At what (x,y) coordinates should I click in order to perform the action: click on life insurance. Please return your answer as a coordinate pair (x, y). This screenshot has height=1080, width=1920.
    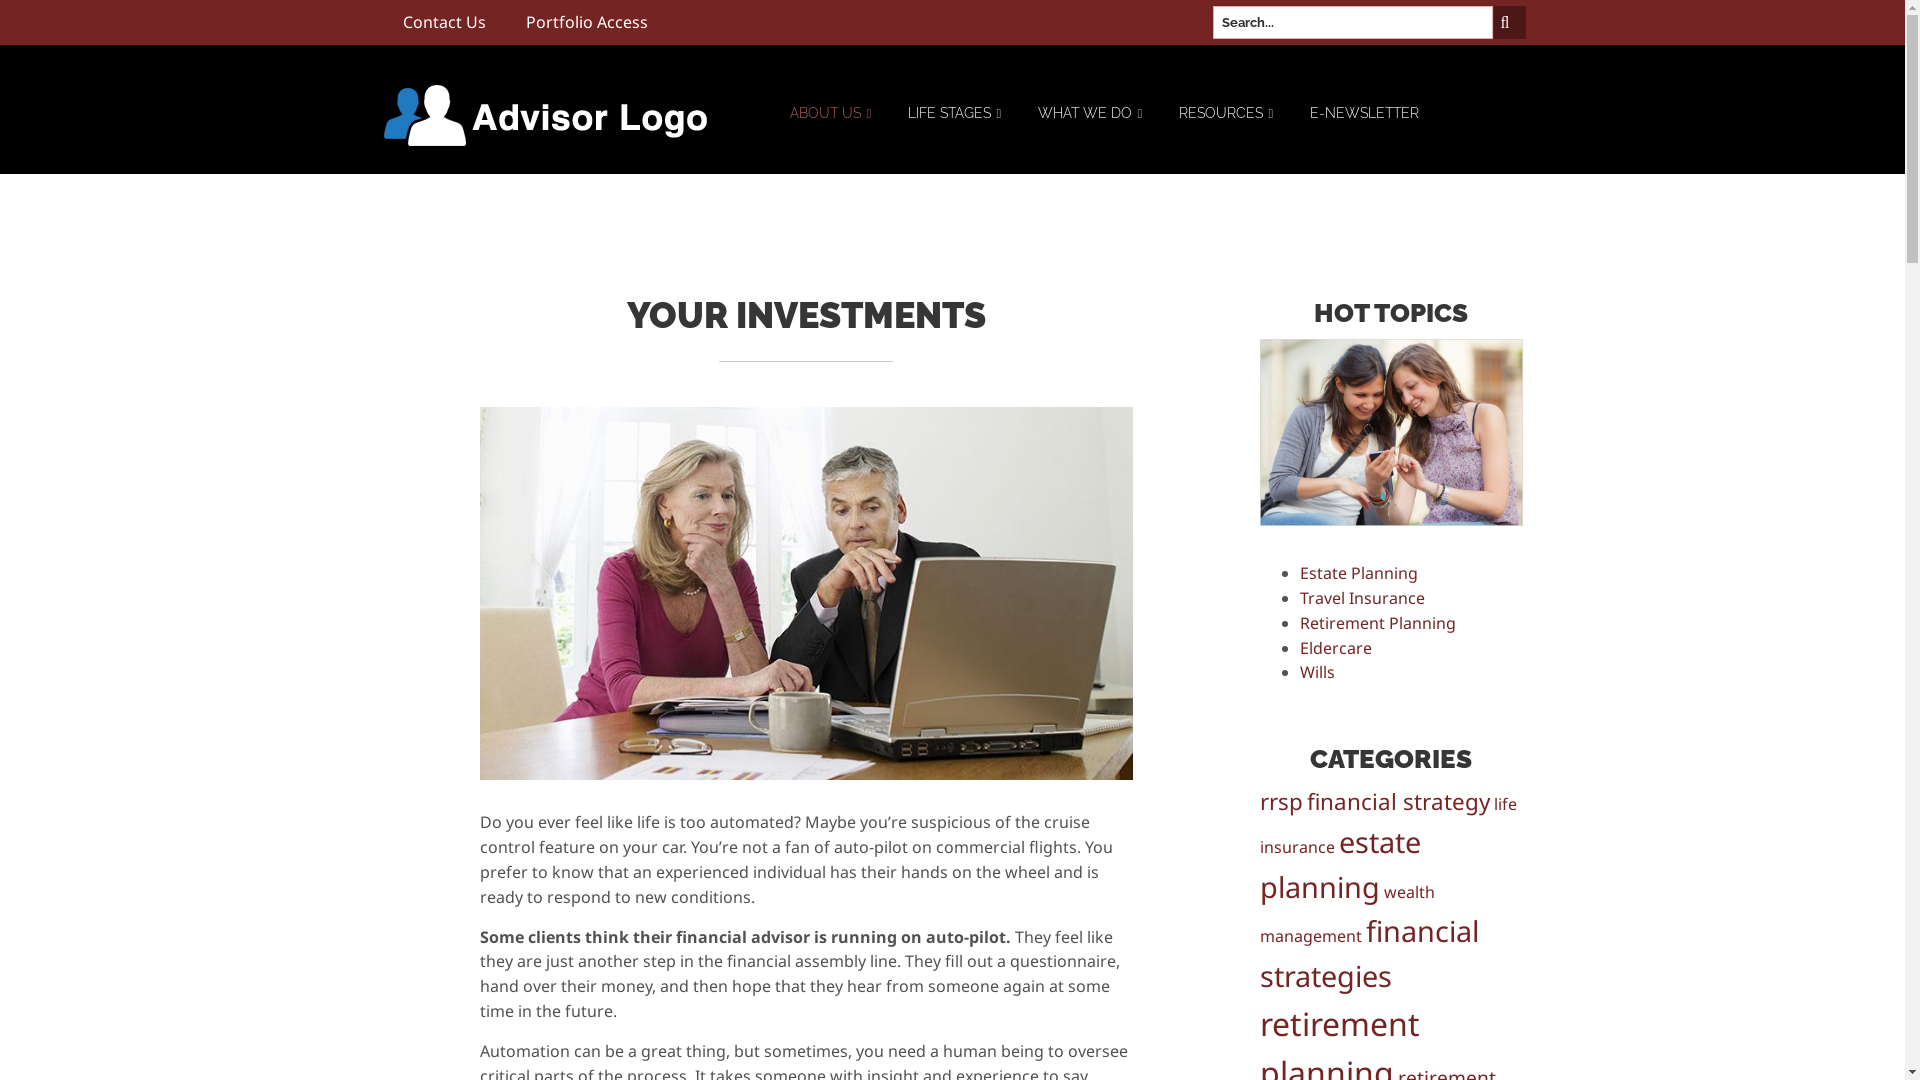
    Looking at the image, I should click on (1388, 826).